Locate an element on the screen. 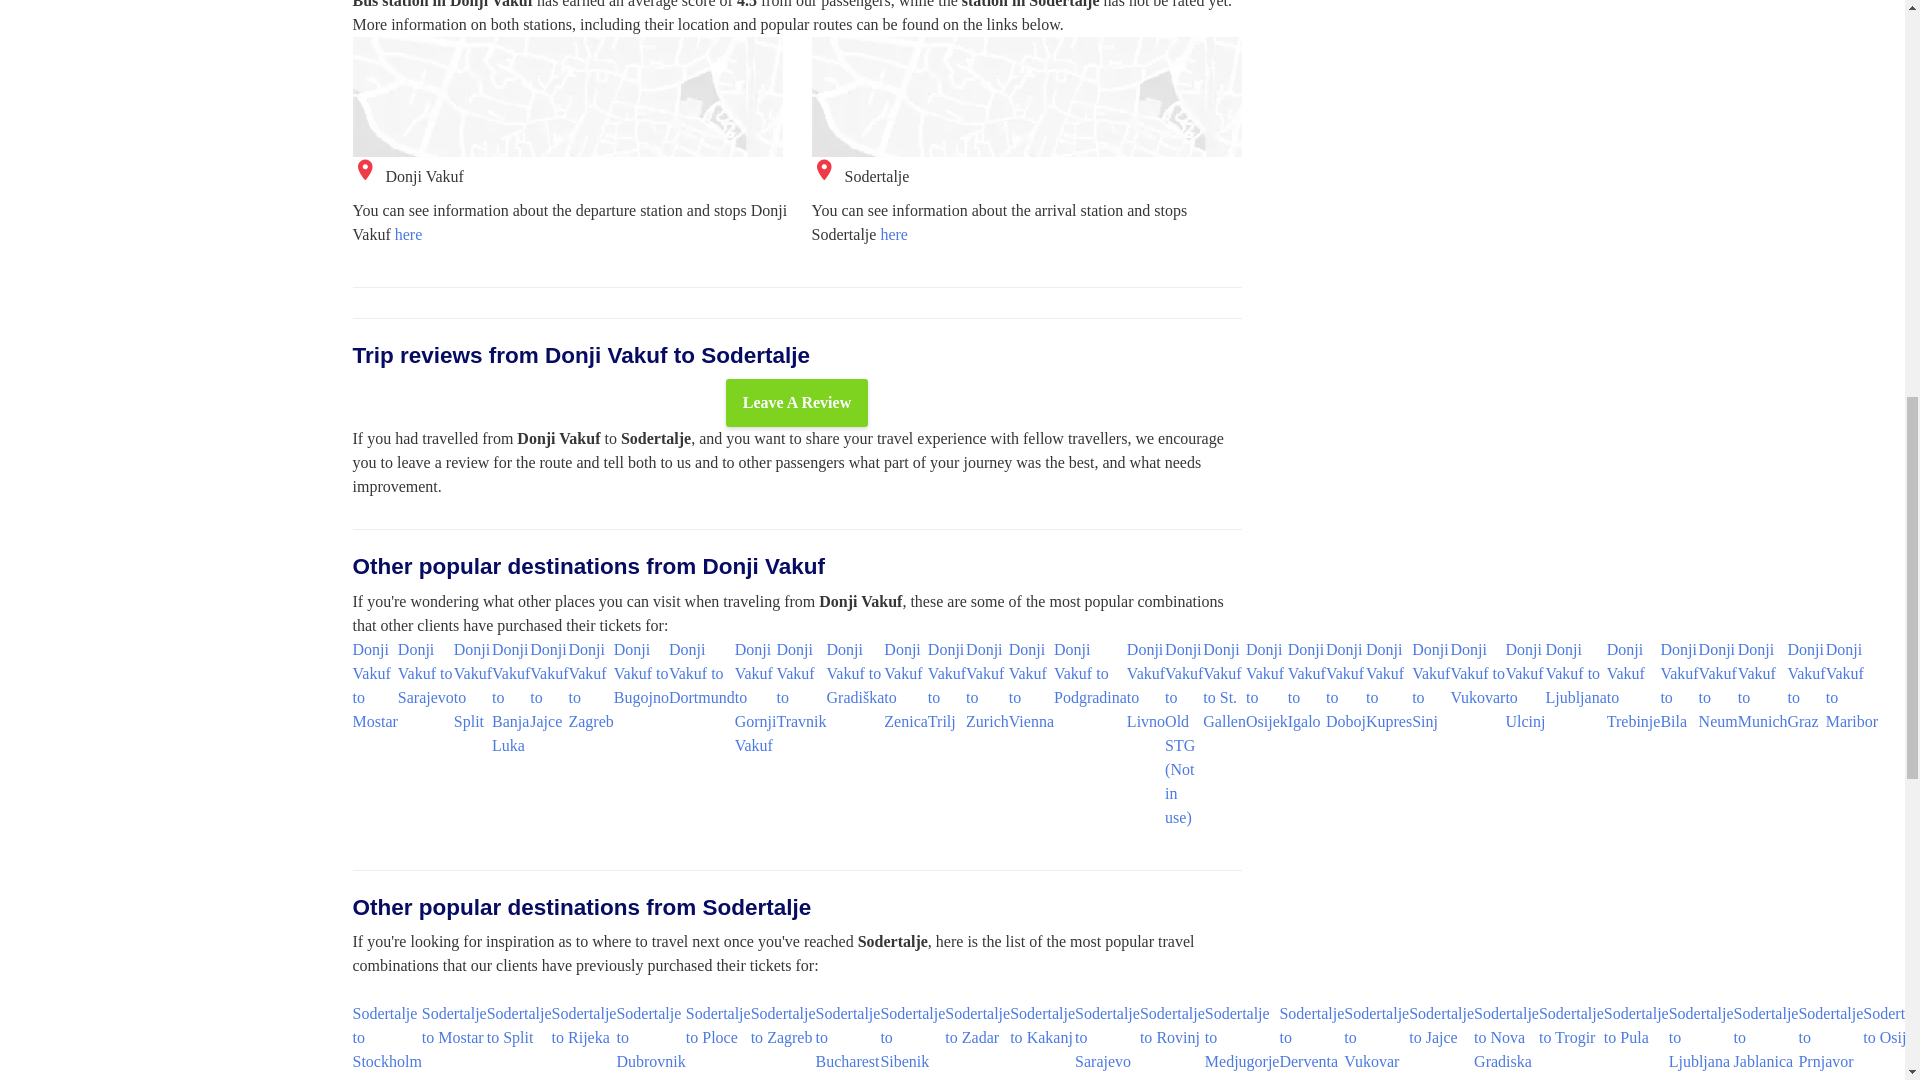 This screenshot has height=1080, width=1920. Donji Vakuf to Trilj is located at coordinates (946, 684).